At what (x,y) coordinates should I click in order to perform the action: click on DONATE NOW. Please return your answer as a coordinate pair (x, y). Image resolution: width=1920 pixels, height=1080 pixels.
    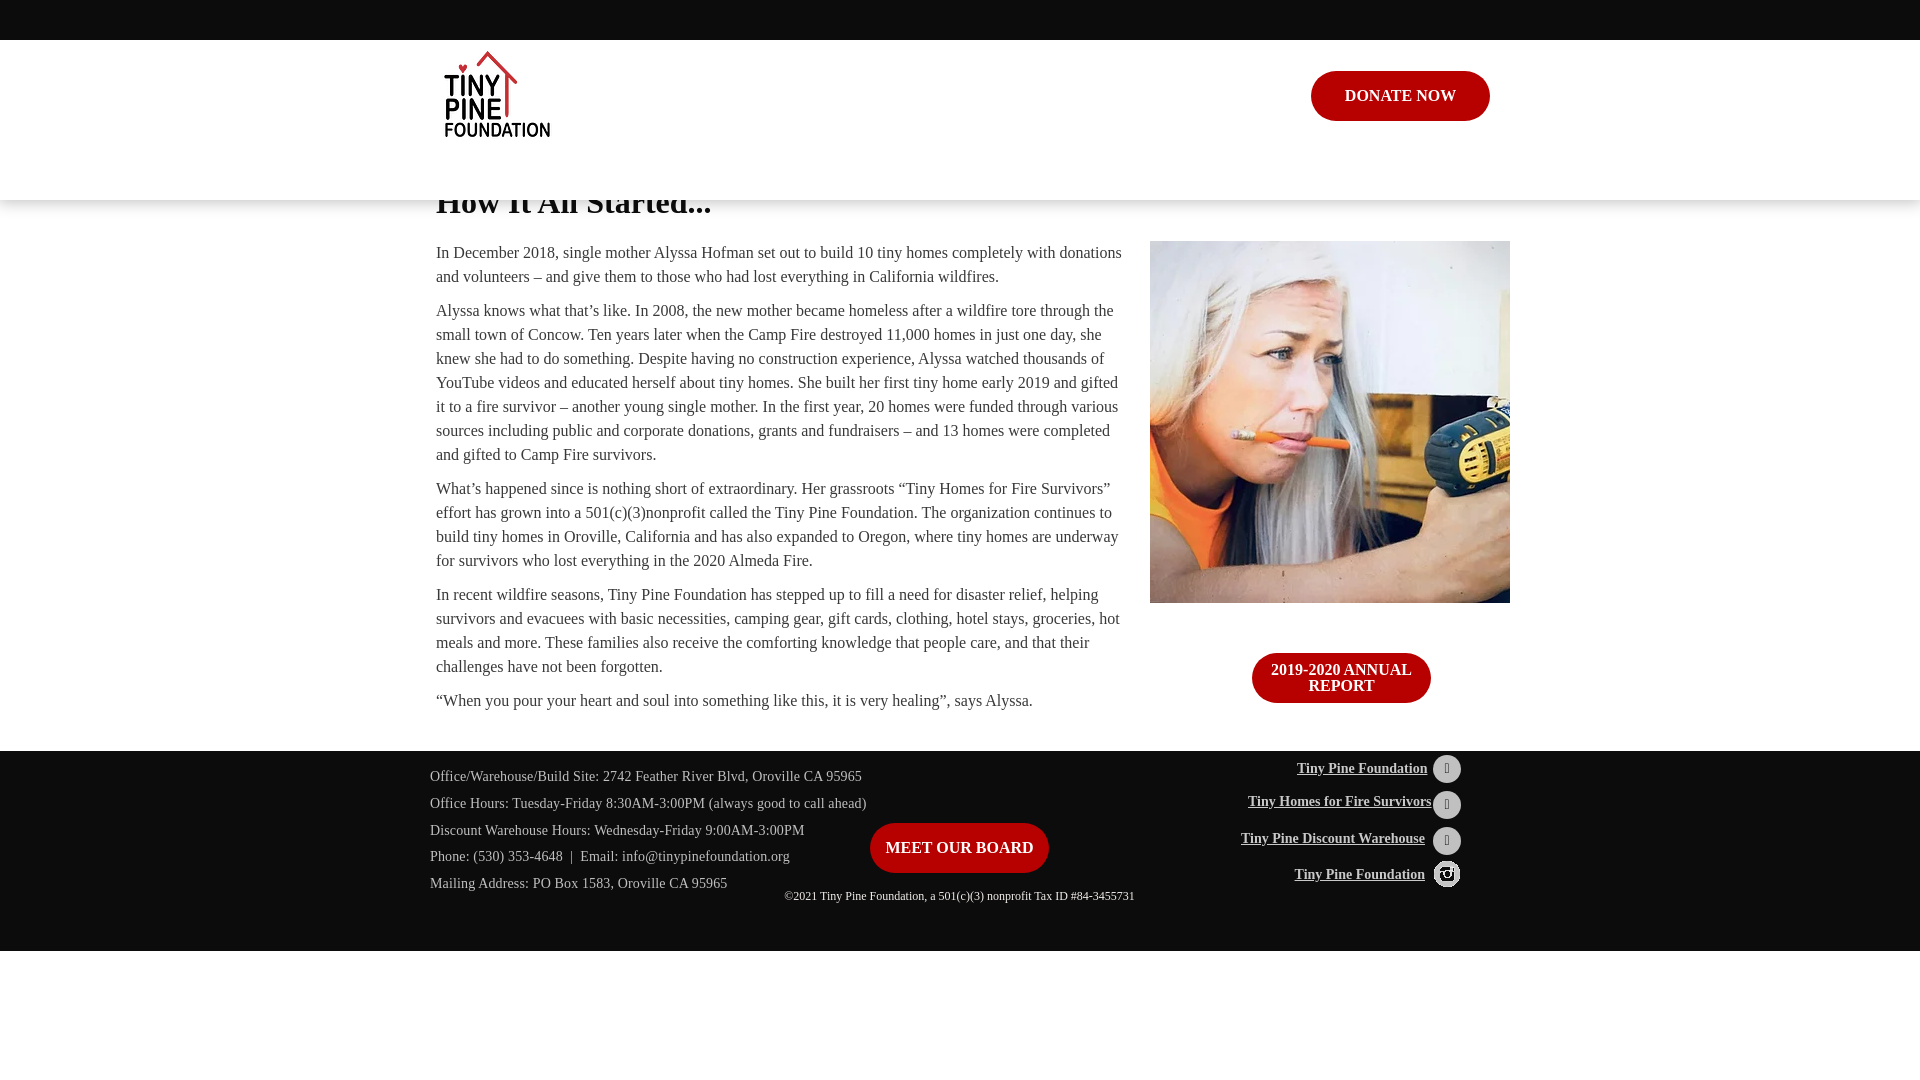
    Looking at the image, I should click on (1400, 96).